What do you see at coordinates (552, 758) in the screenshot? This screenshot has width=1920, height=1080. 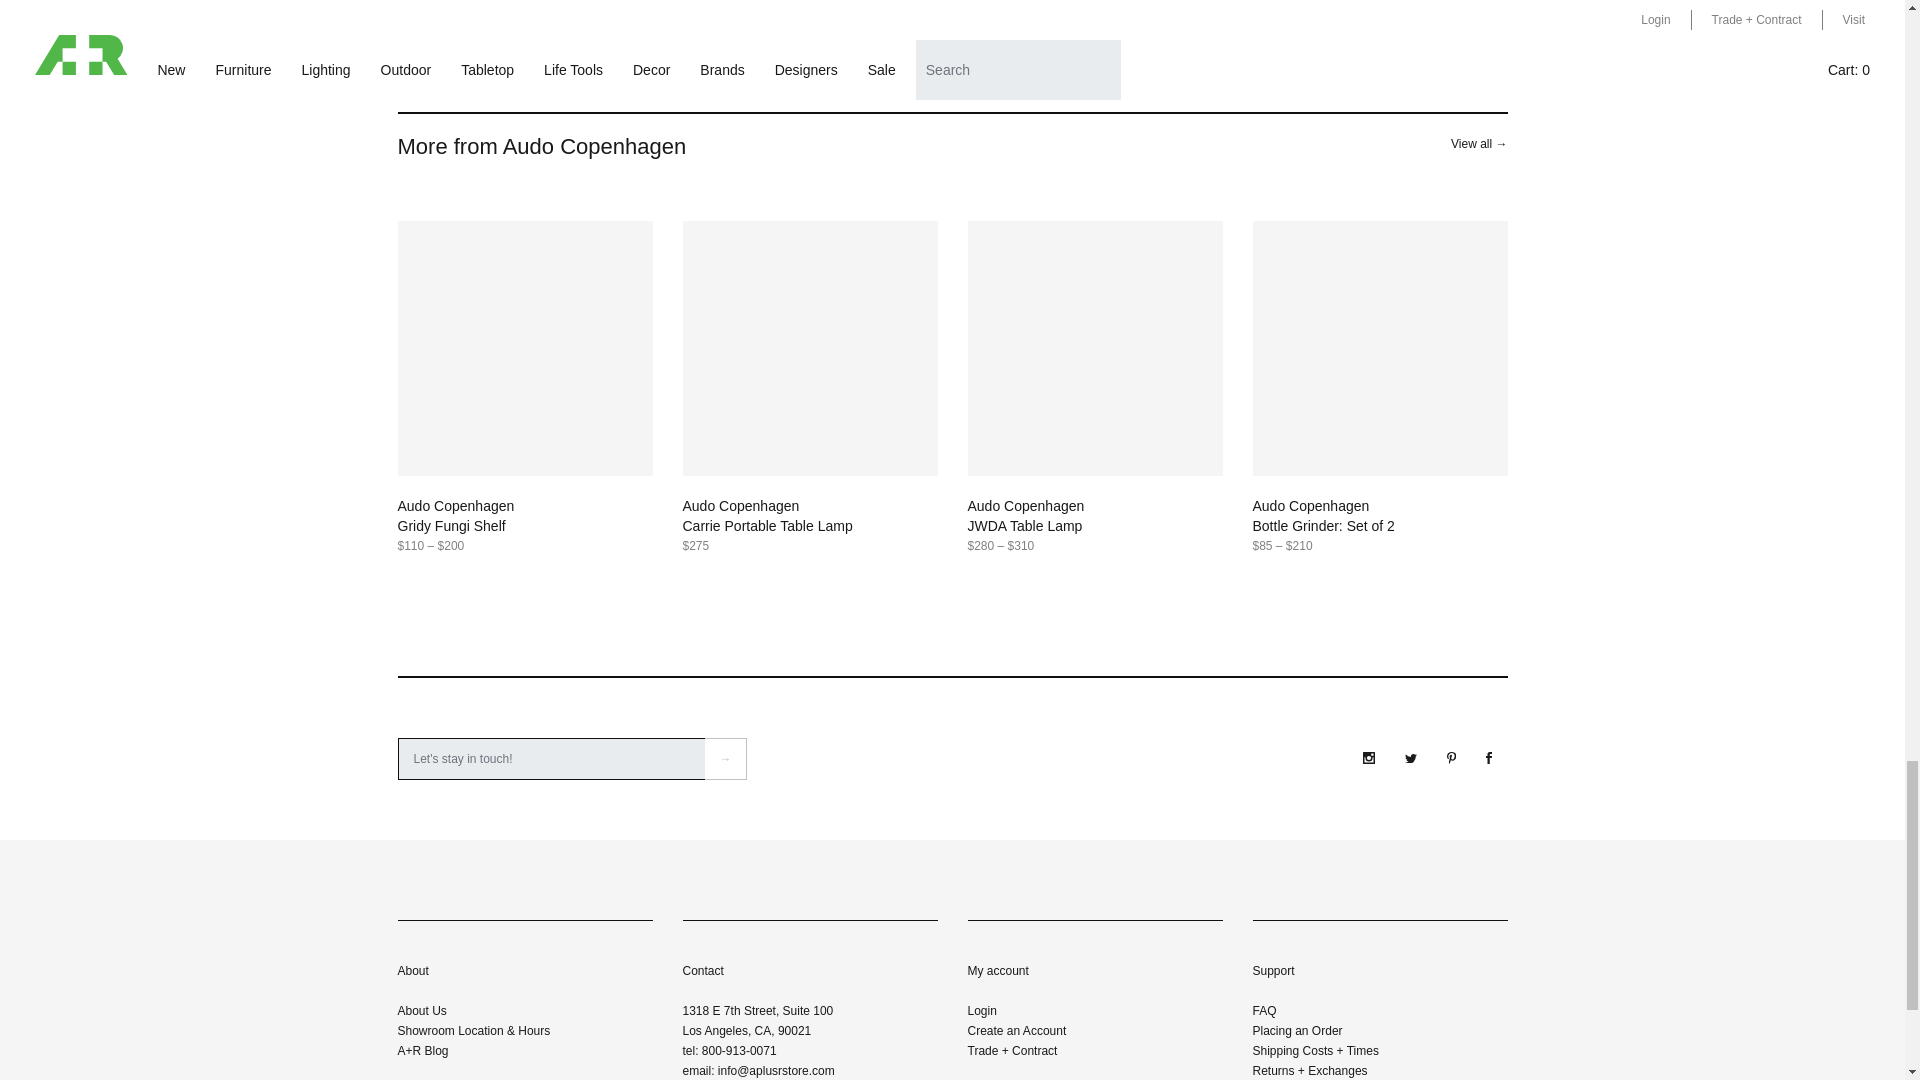 I see `Emai` at bounding box center [552, 758].